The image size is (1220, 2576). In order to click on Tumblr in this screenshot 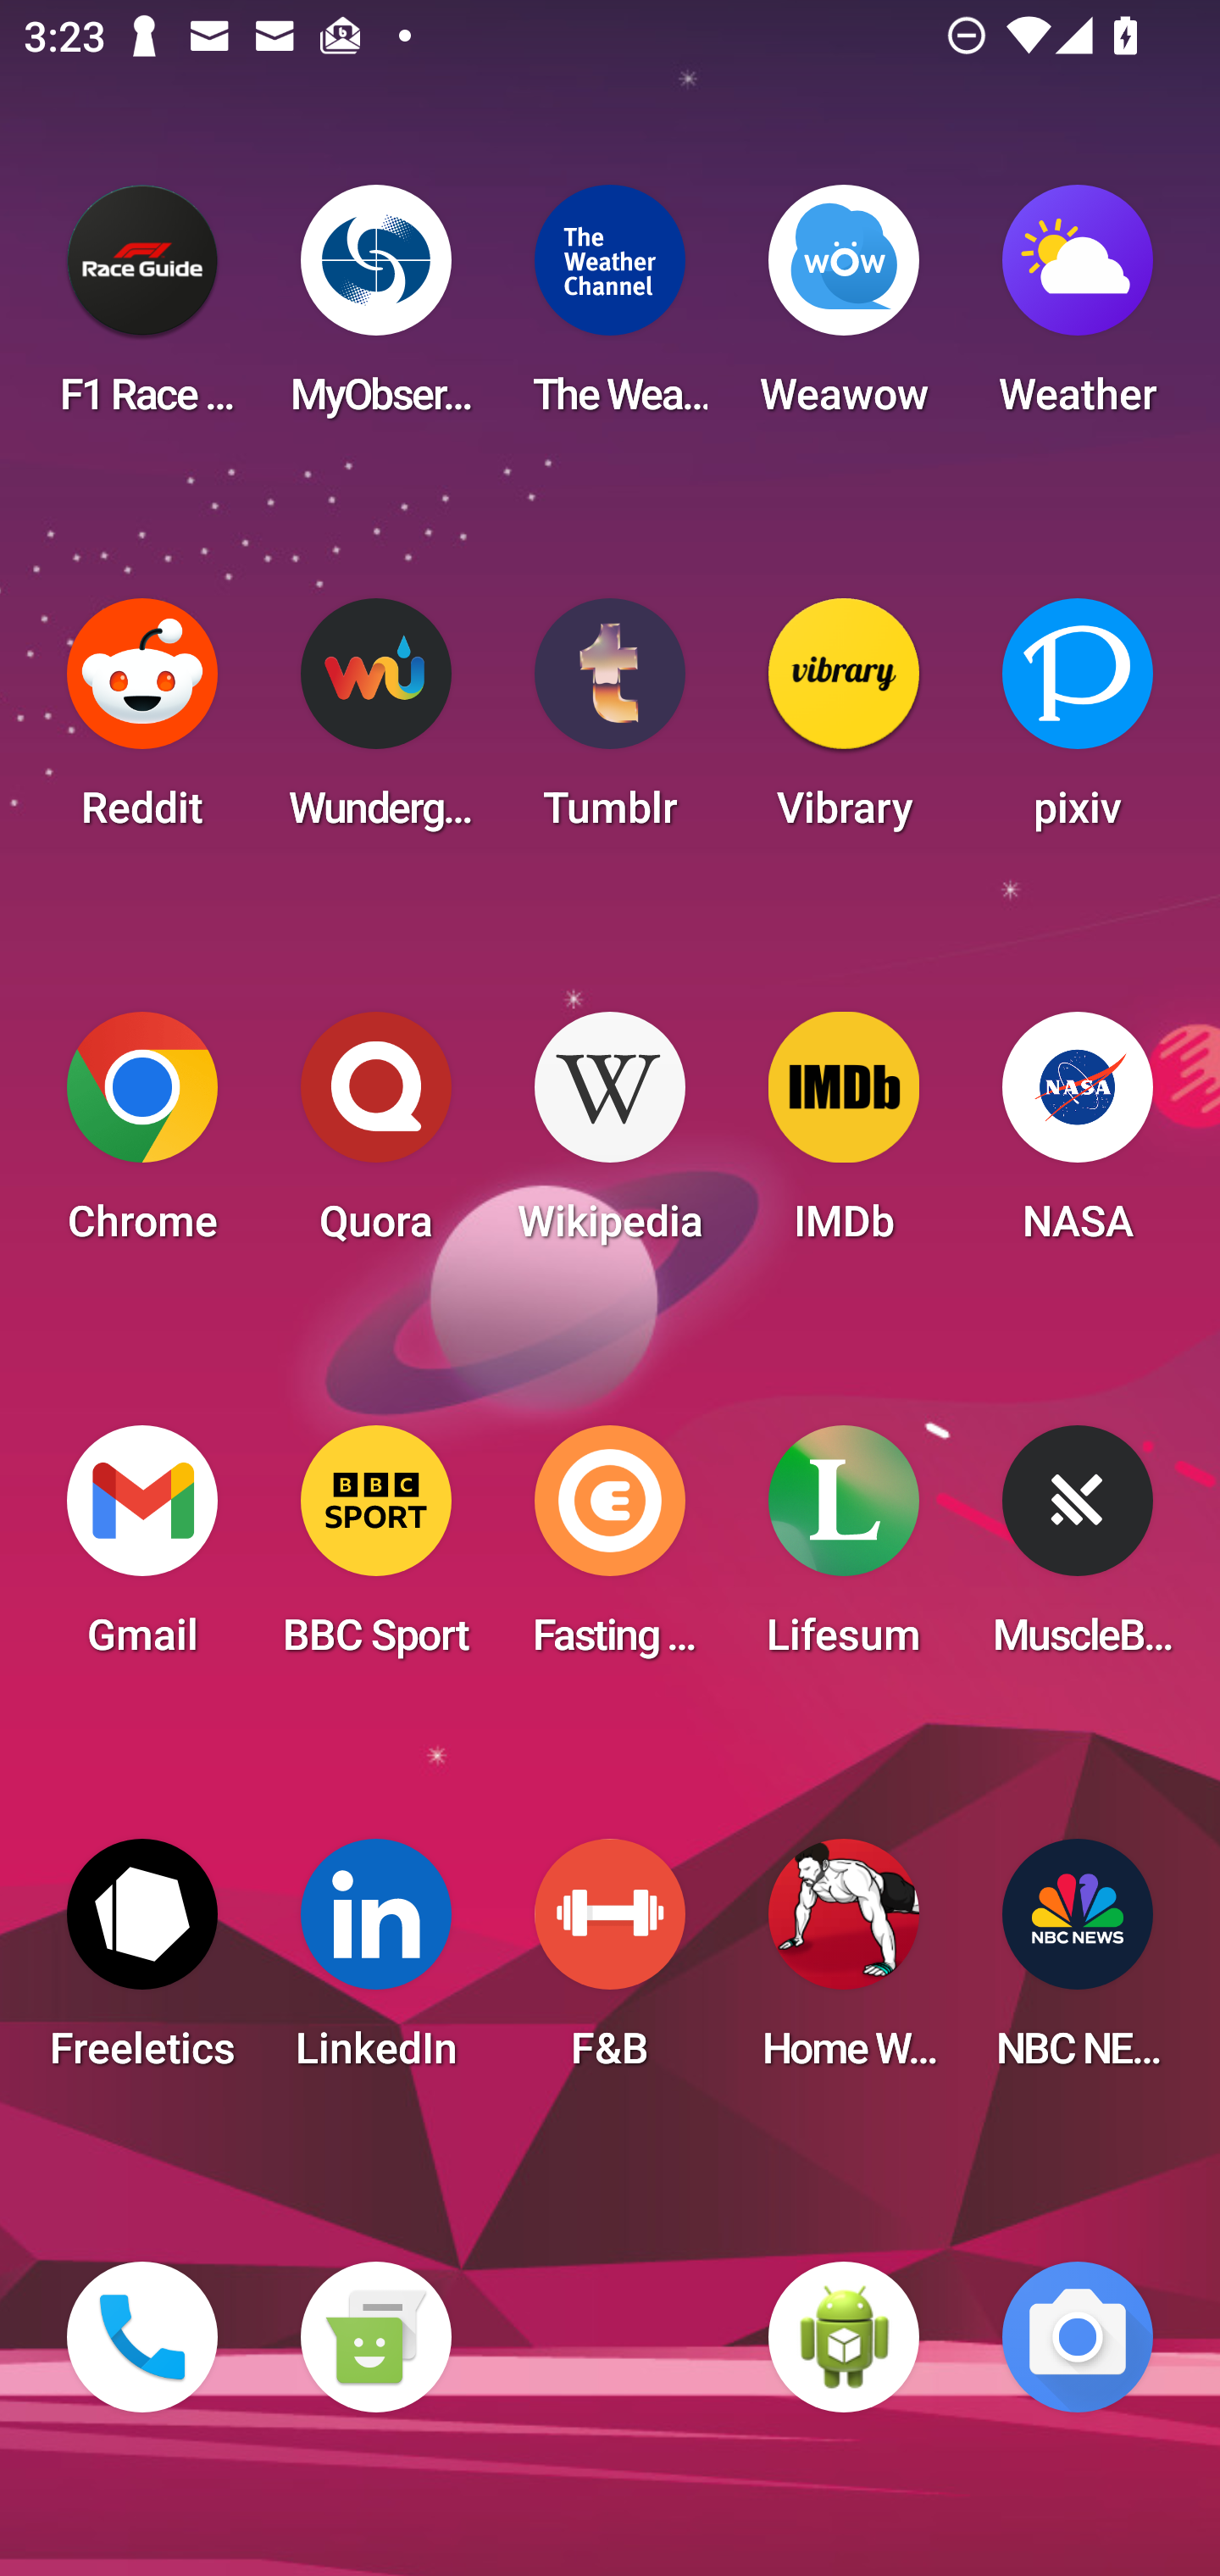, I will do `click(610, 724)`.